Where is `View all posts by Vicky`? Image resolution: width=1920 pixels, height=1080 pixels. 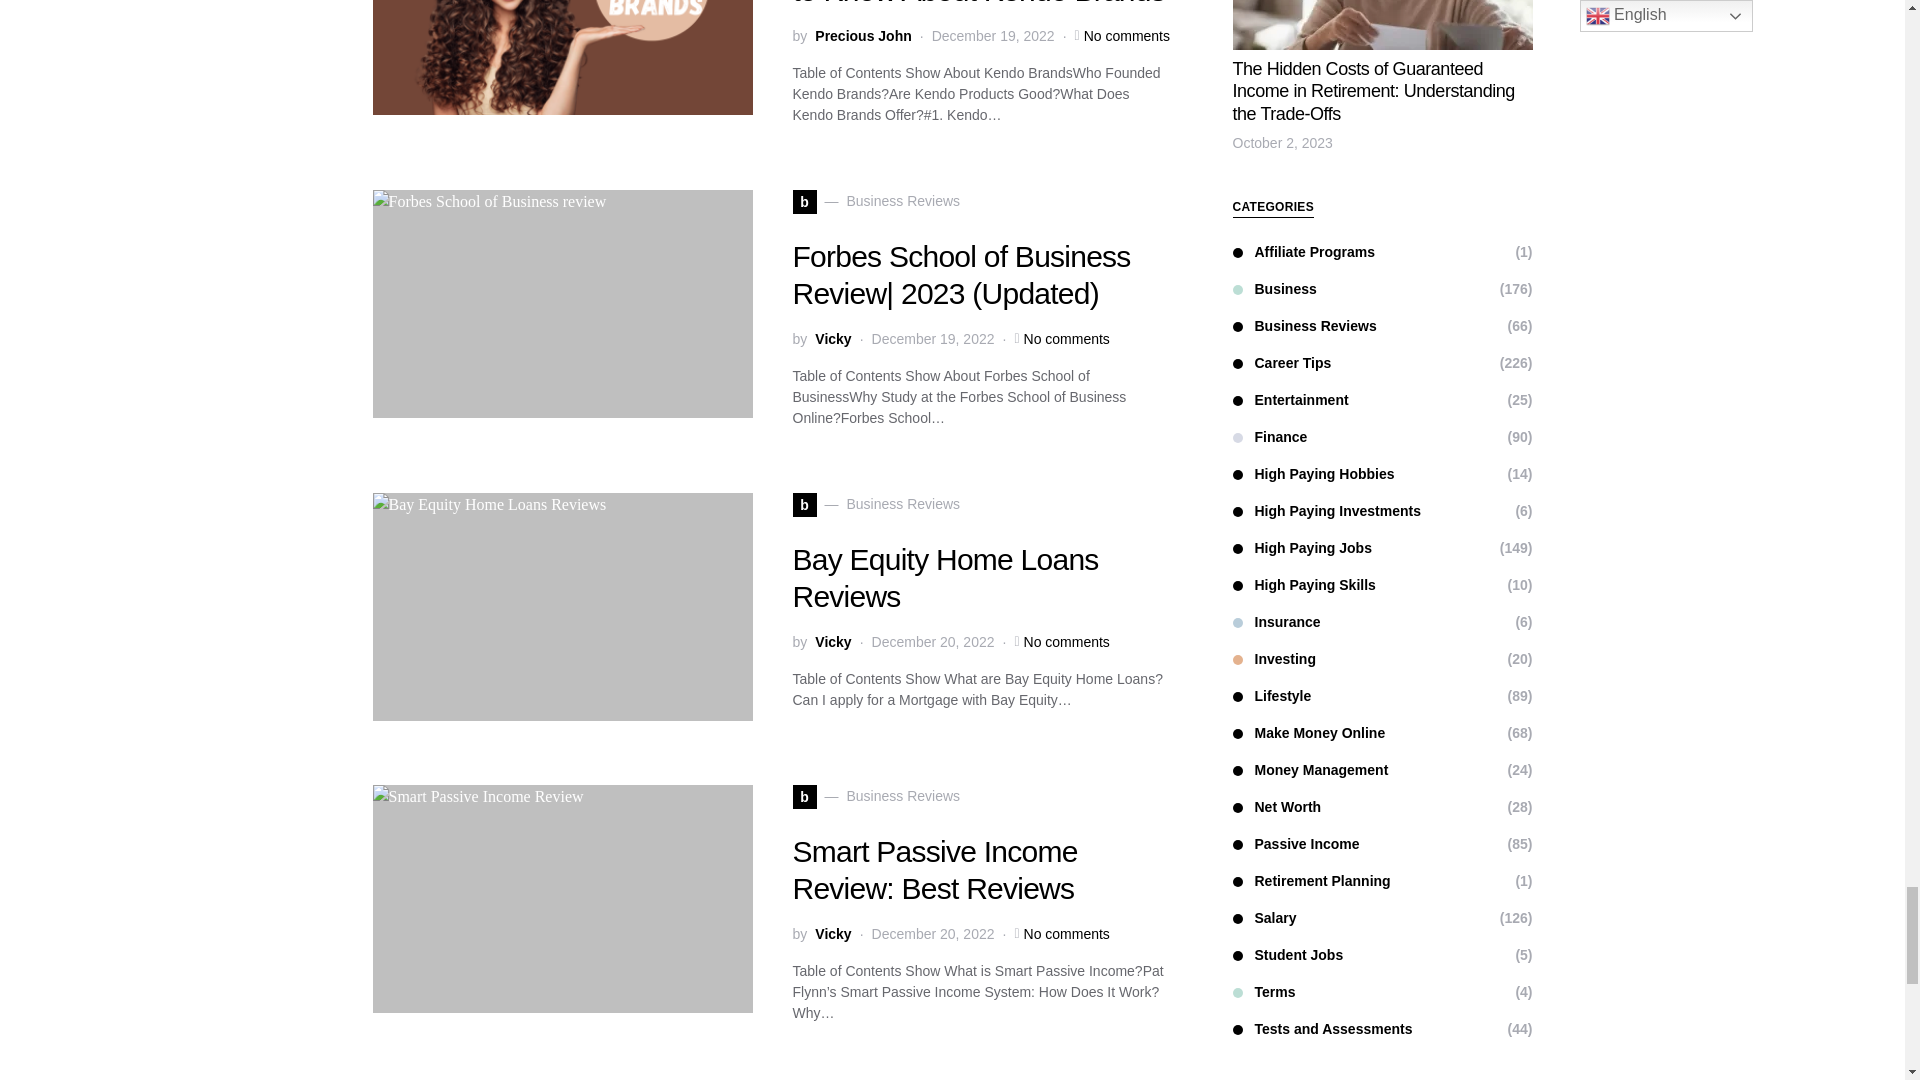 View all posts by Vicky is located at coordinates (832, 934).